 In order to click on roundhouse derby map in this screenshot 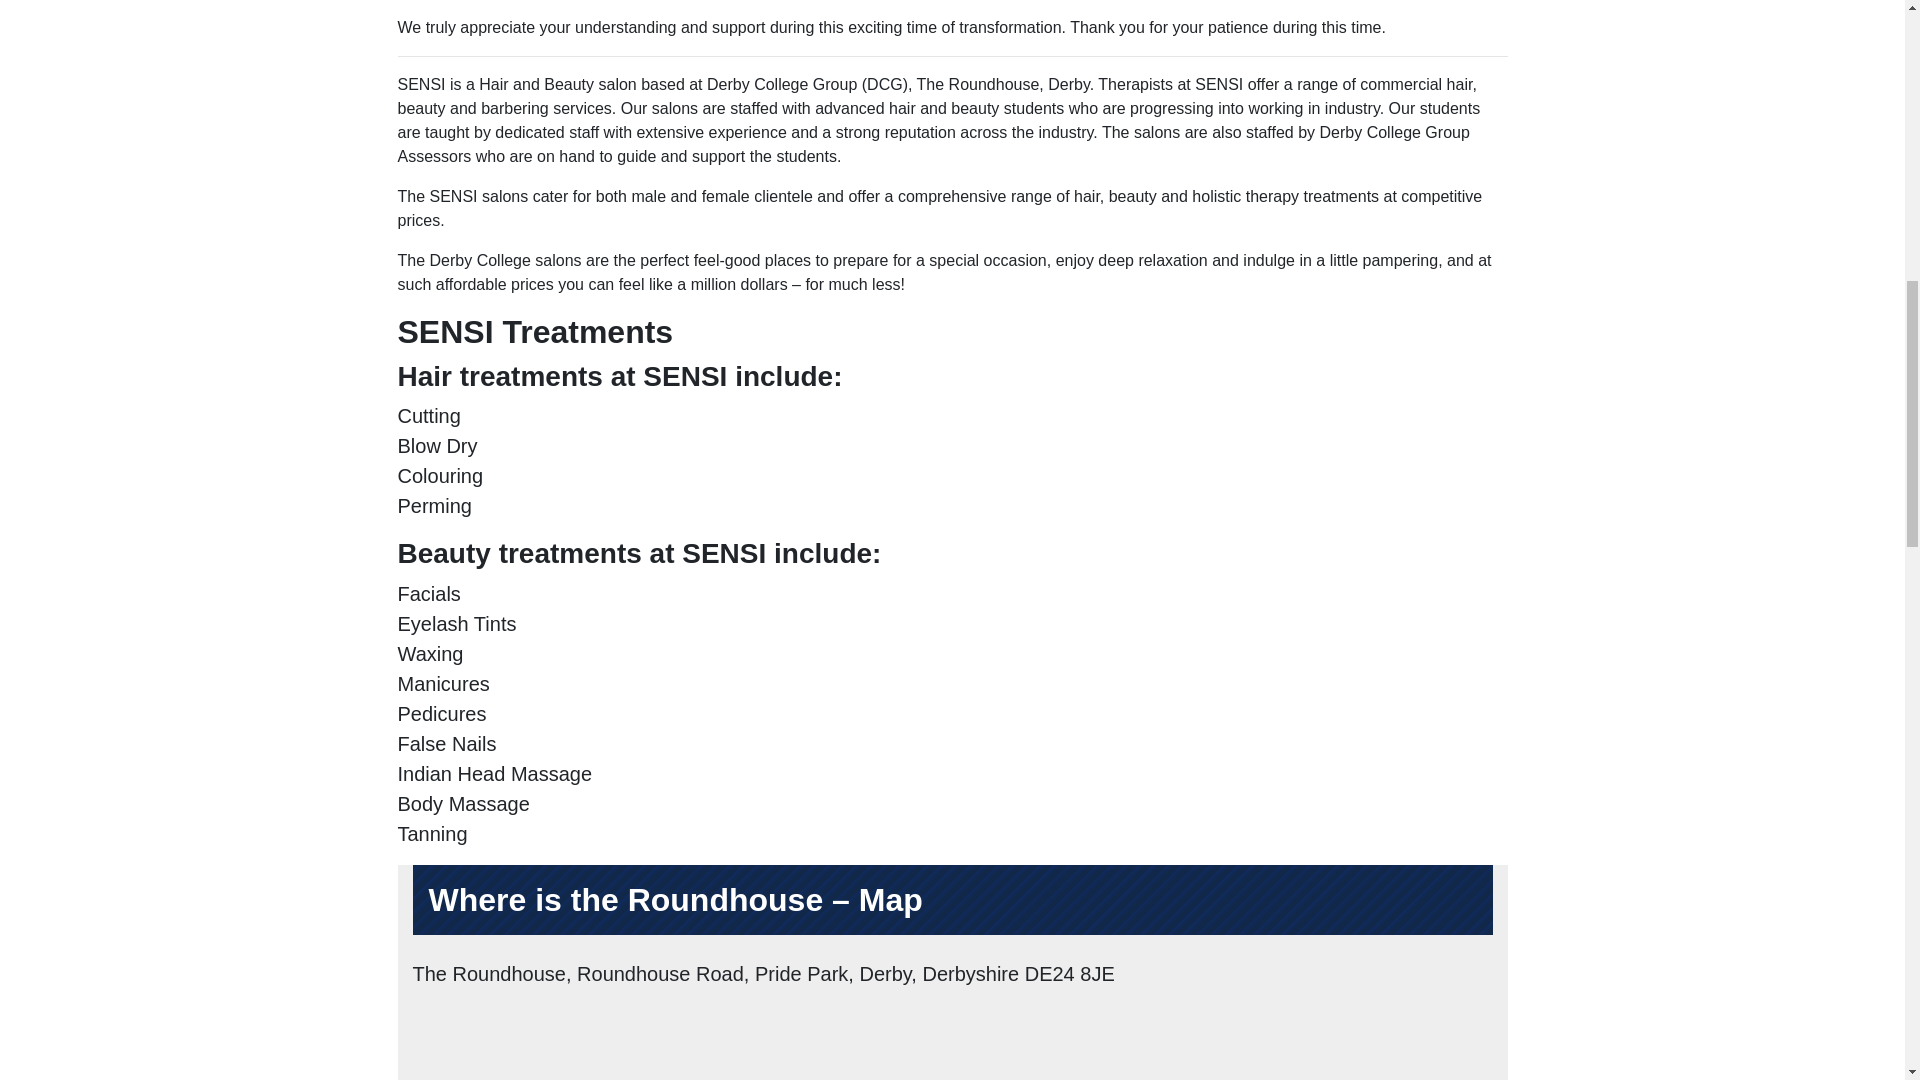, I will do `click(952, 1042)`.